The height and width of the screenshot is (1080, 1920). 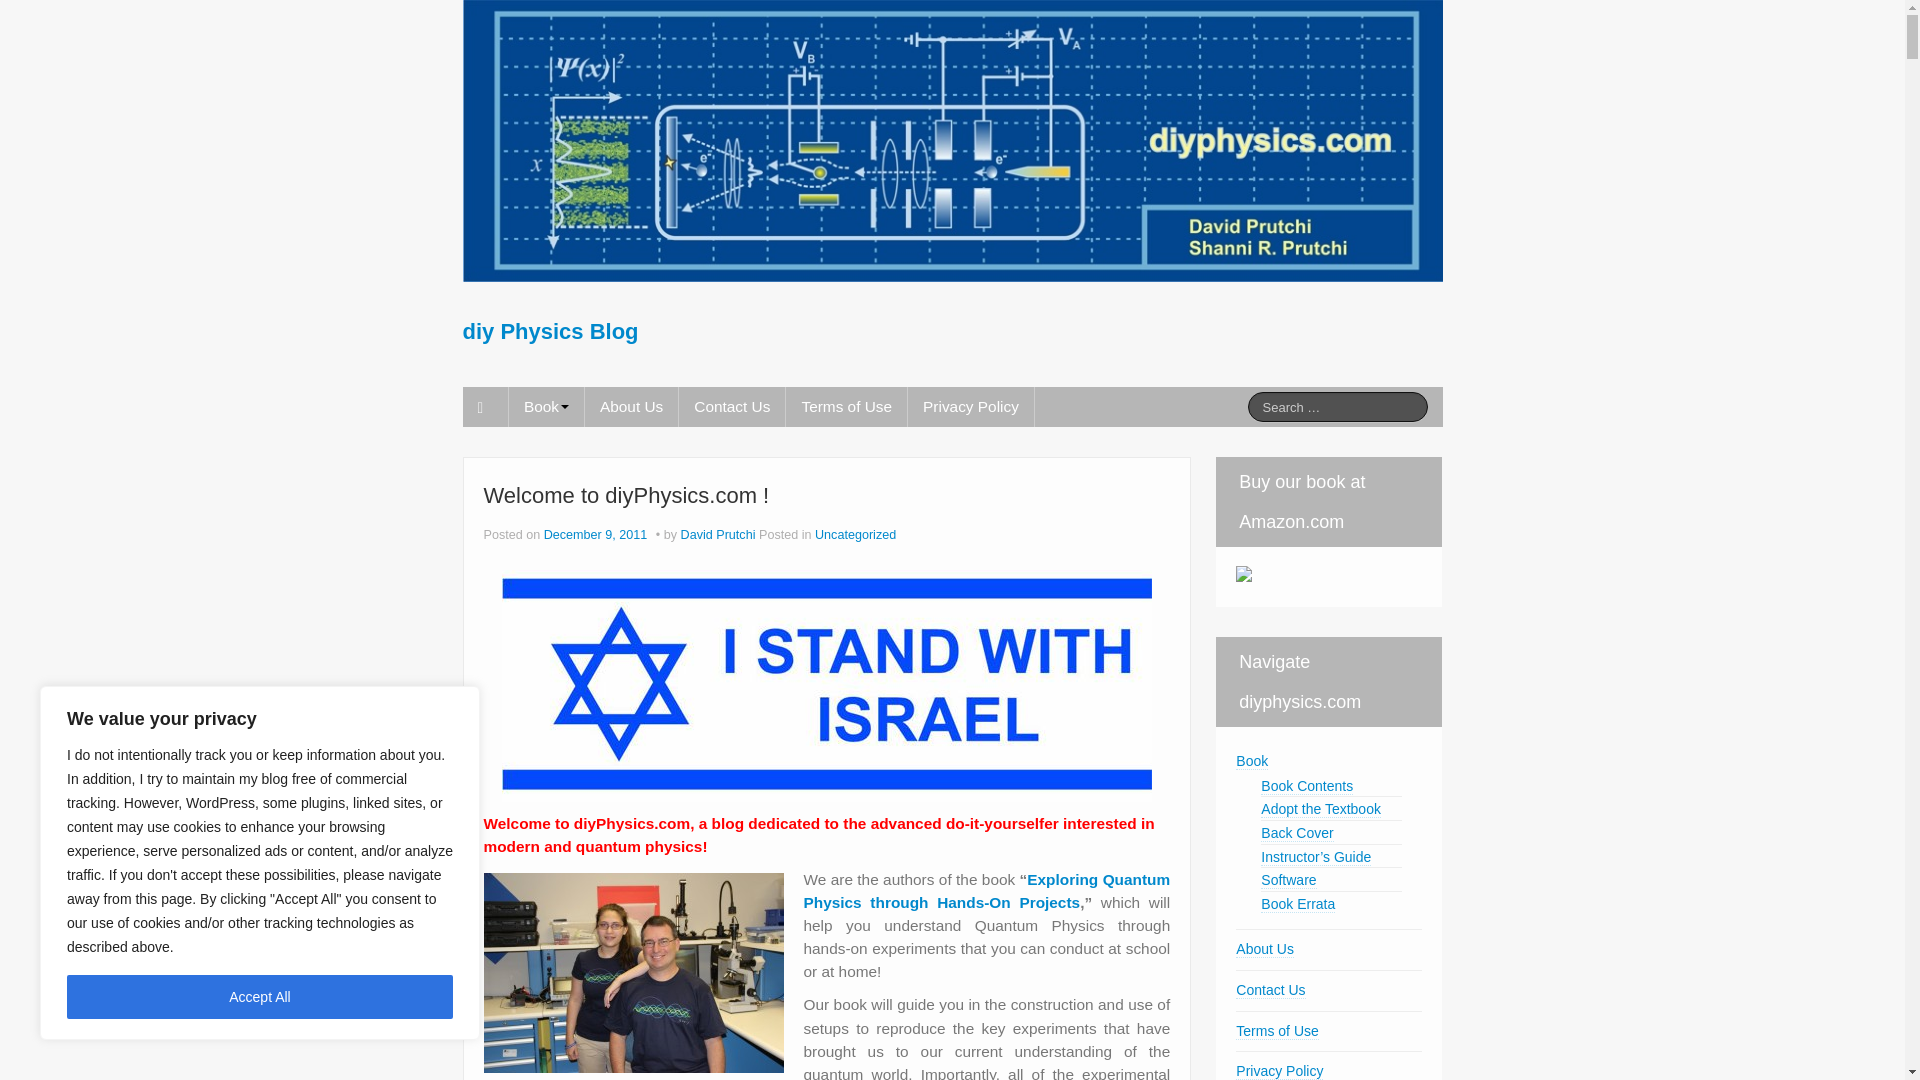 I want to click on ShanniDavidLab, so click(x=633, y=972).